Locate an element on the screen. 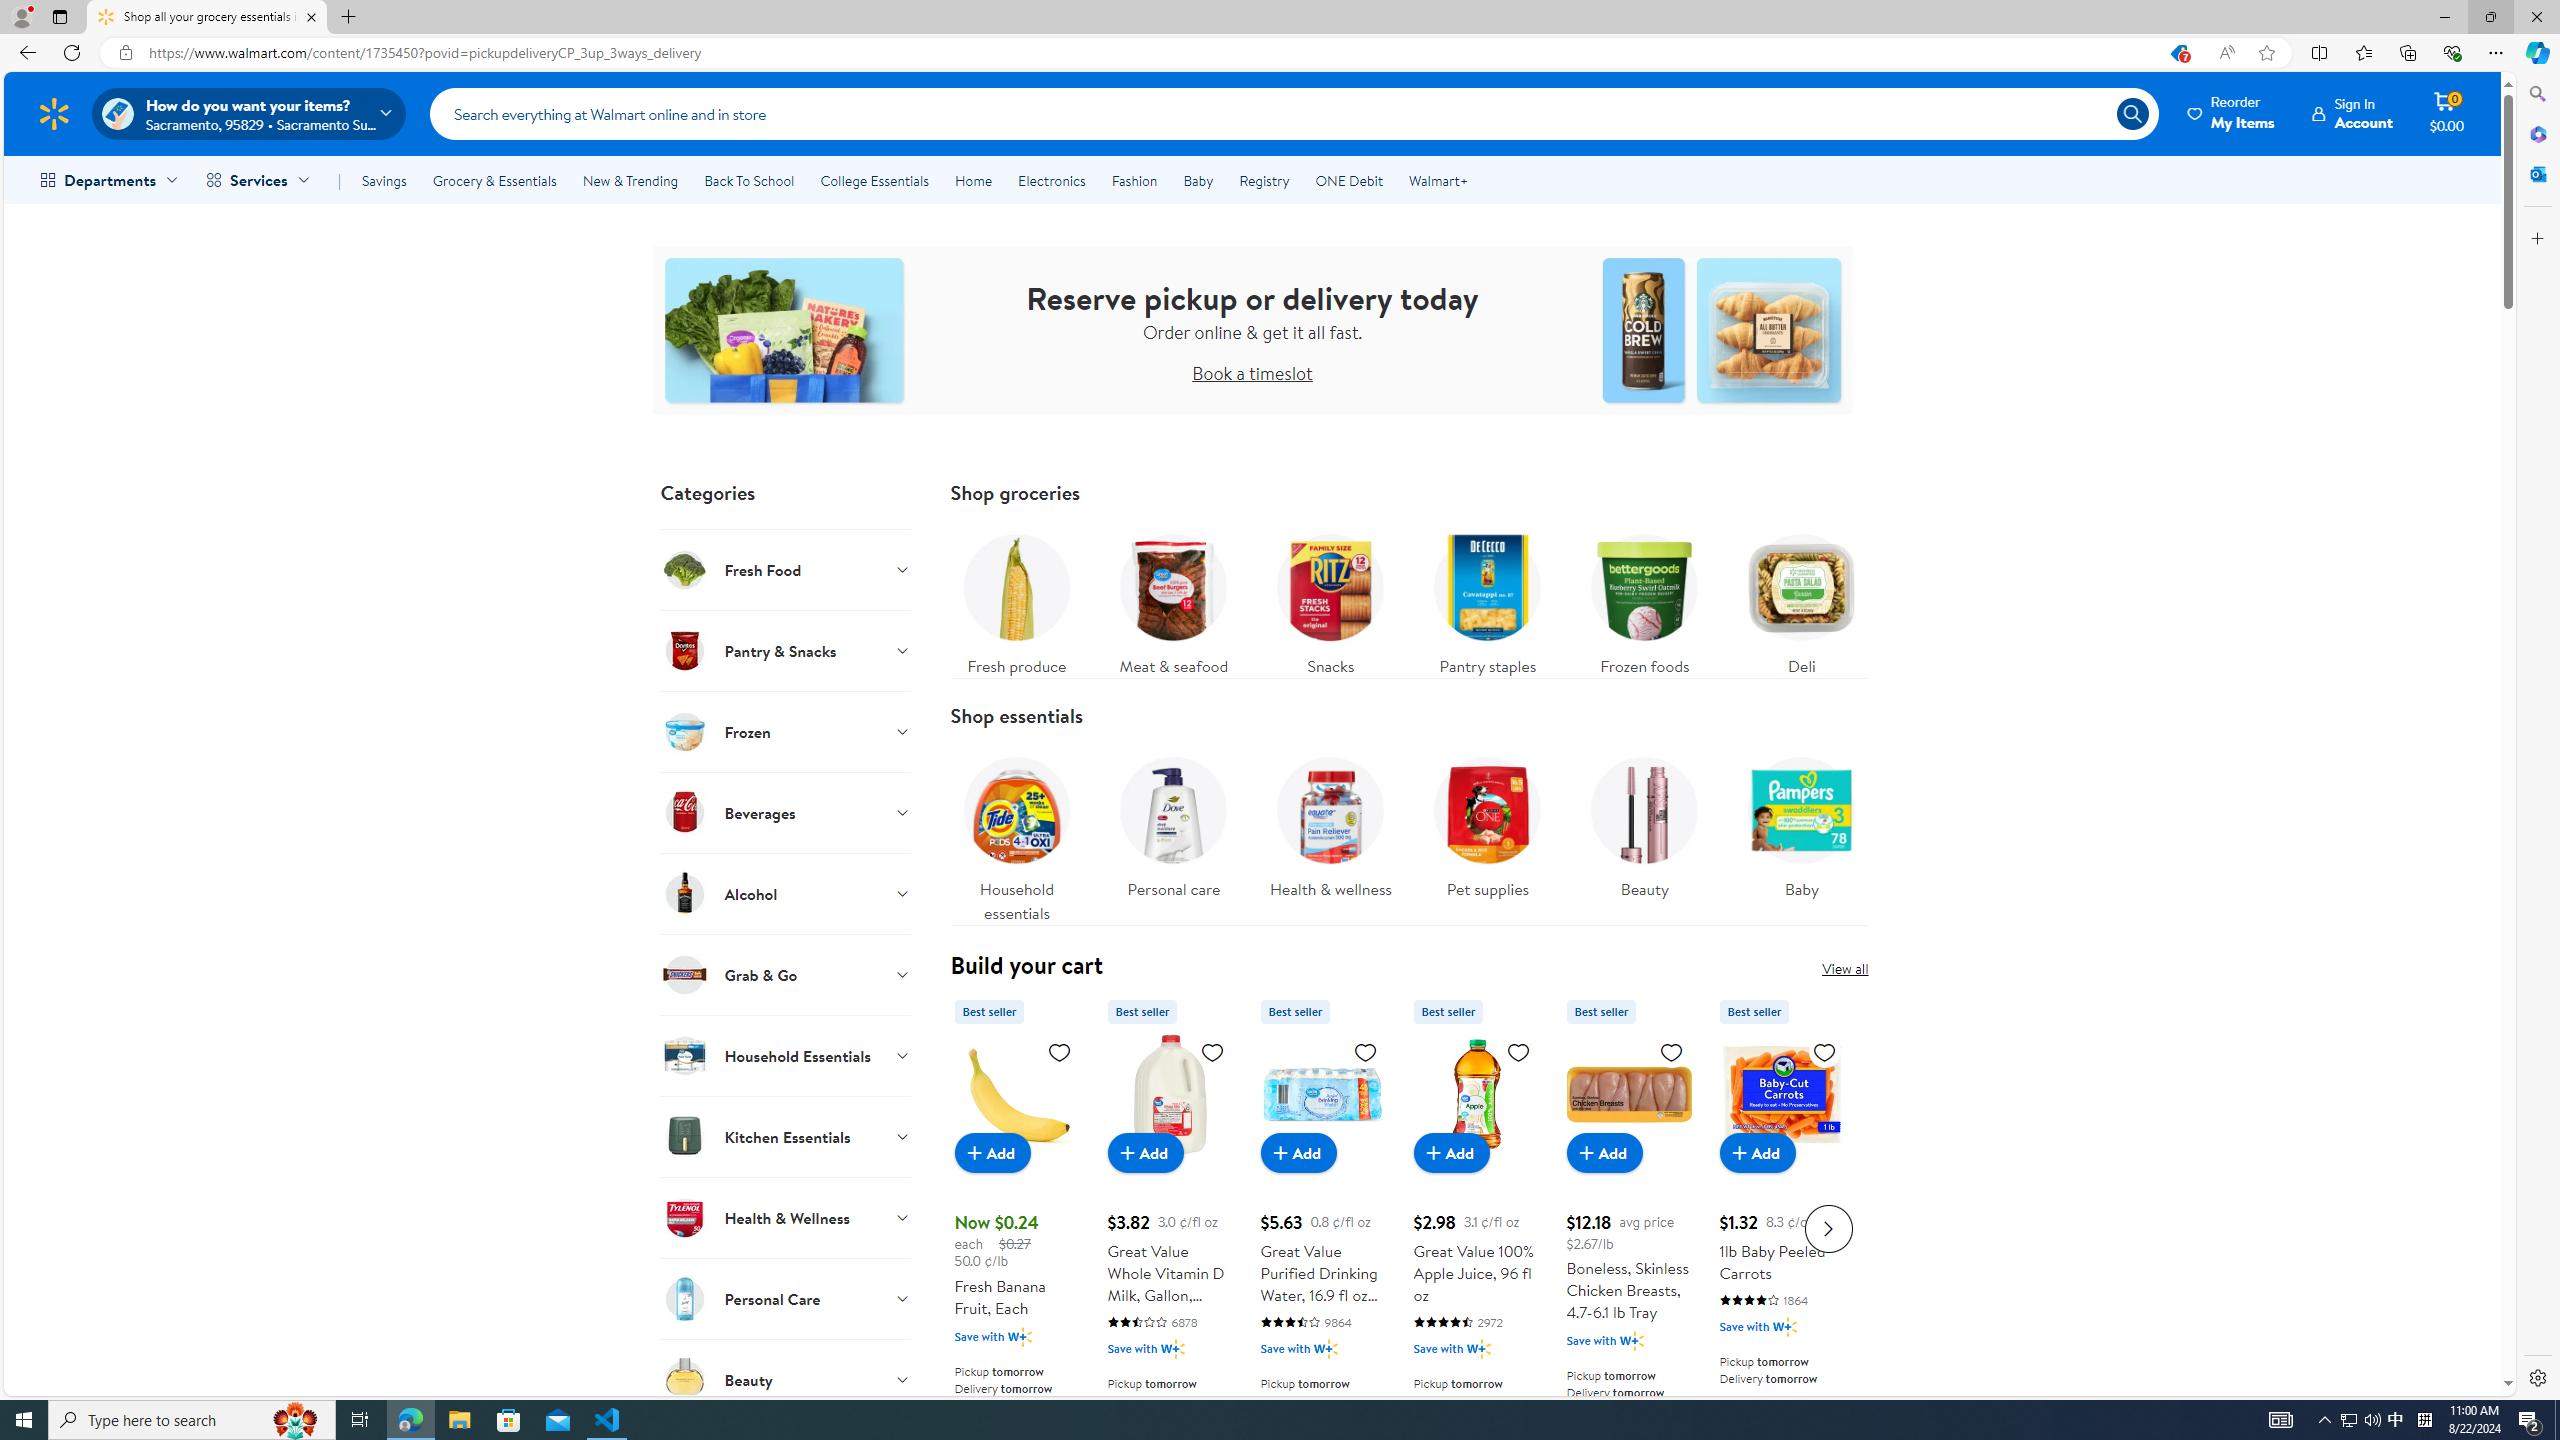  ReorderMy Items is located at coordinates (2232, 113).